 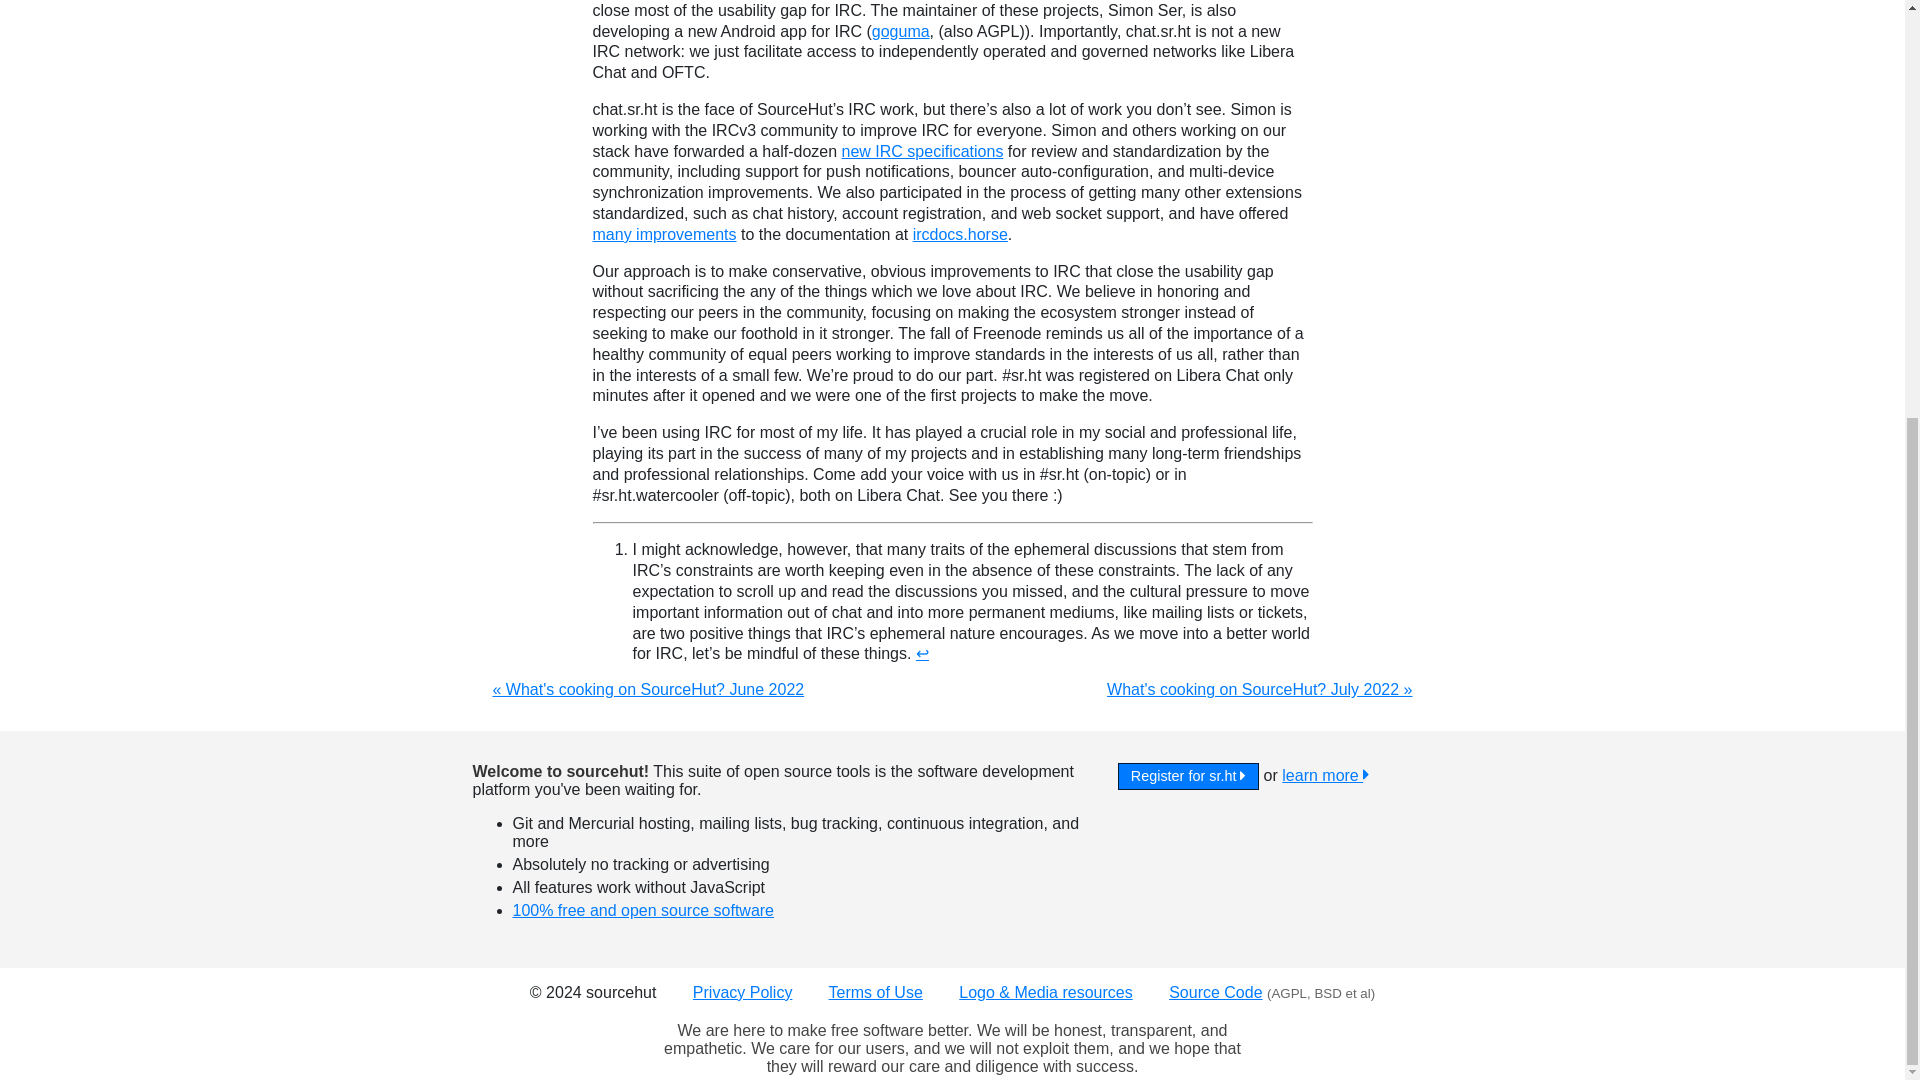 What do you see at coordinates (1325, 775) in the screenshot?
I see `learn more` at bounding box center [1325, 775].